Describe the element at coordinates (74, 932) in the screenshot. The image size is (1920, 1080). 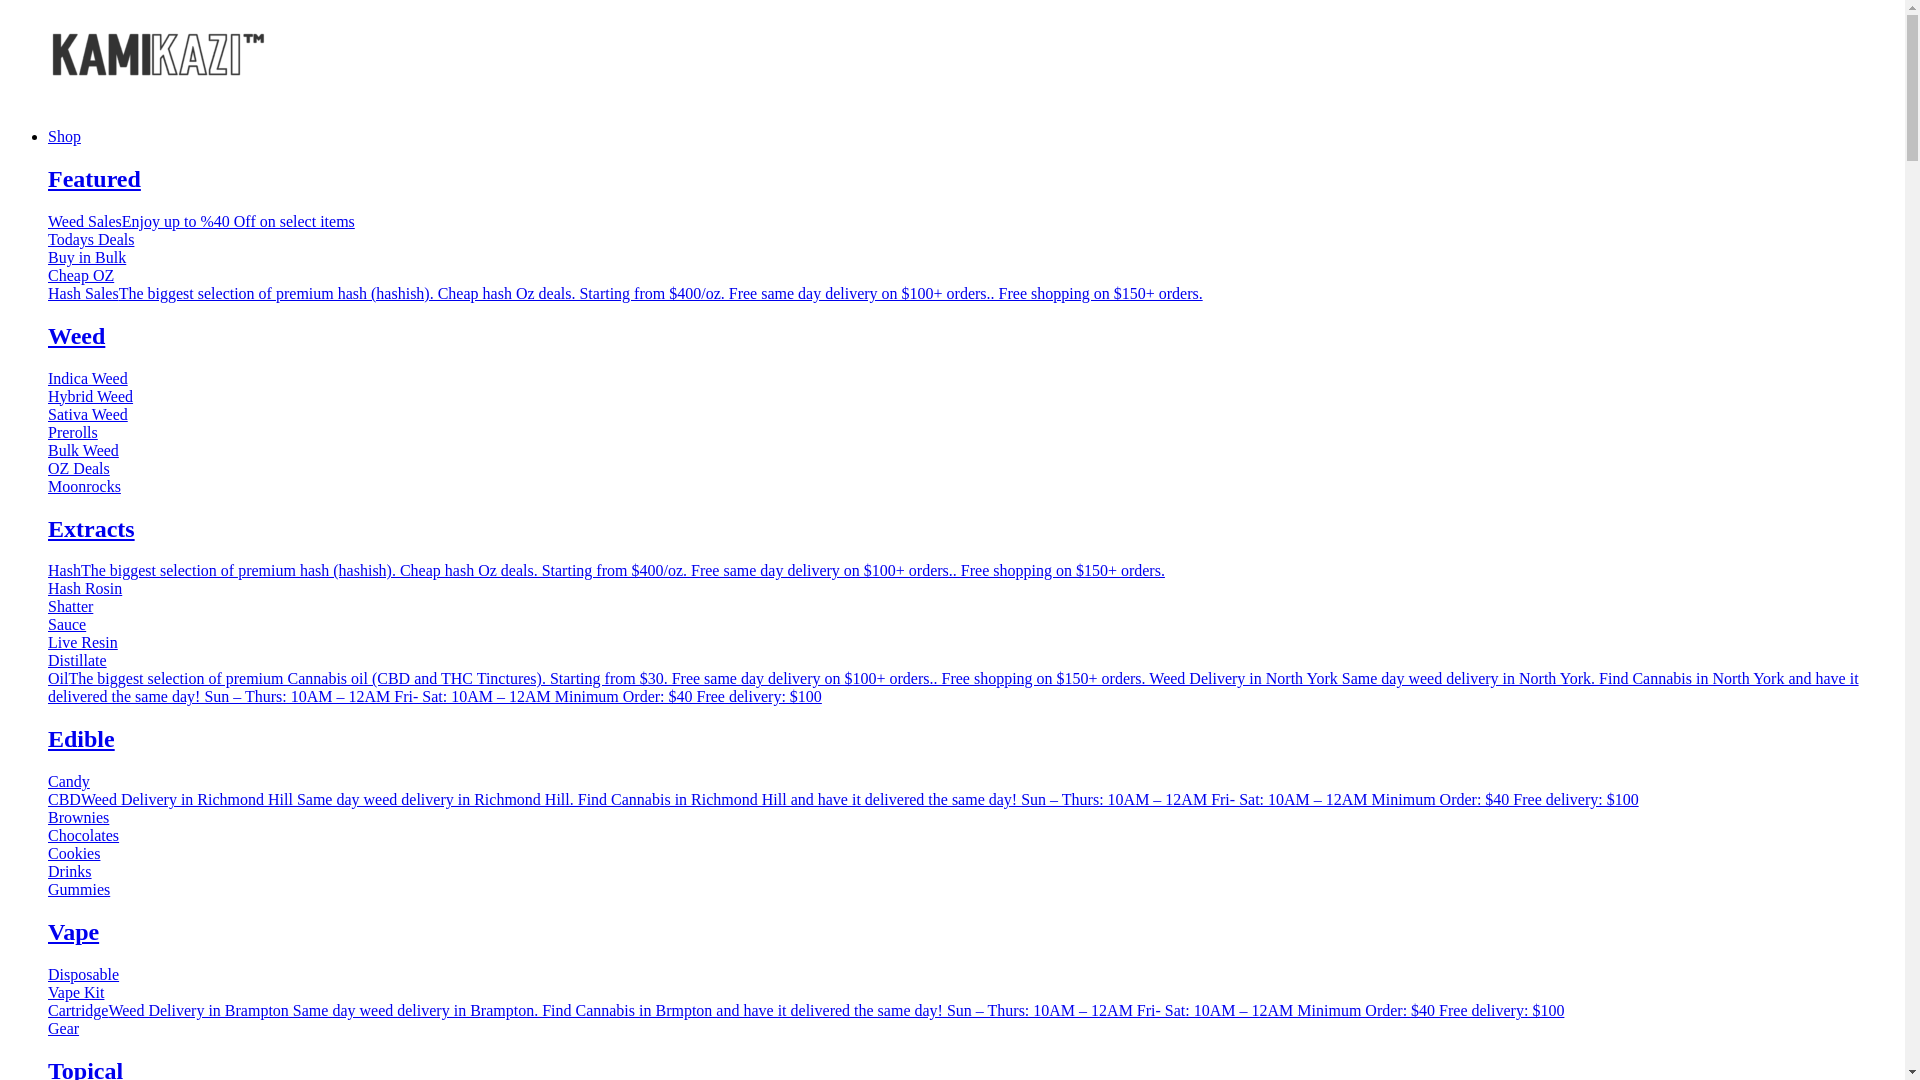
I see `Vape` at that location.